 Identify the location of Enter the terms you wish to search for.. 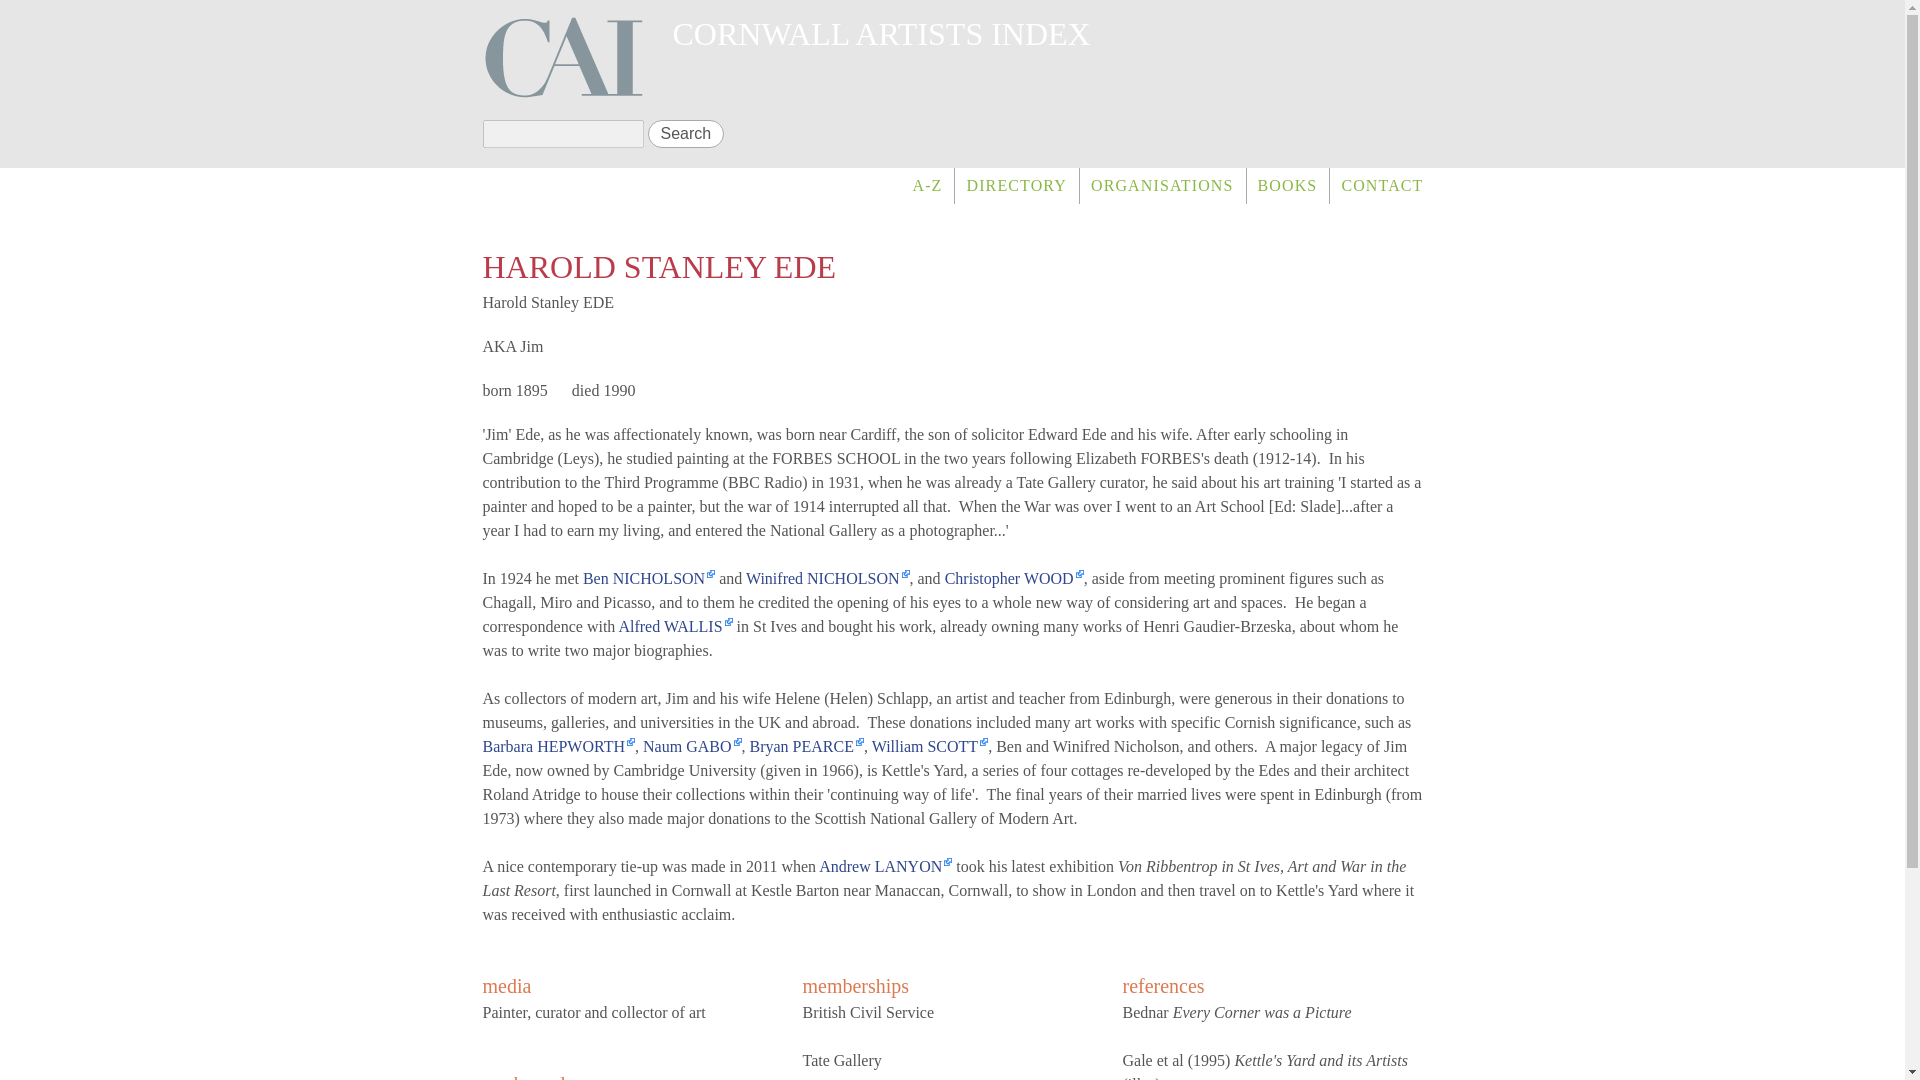
(562, 133).